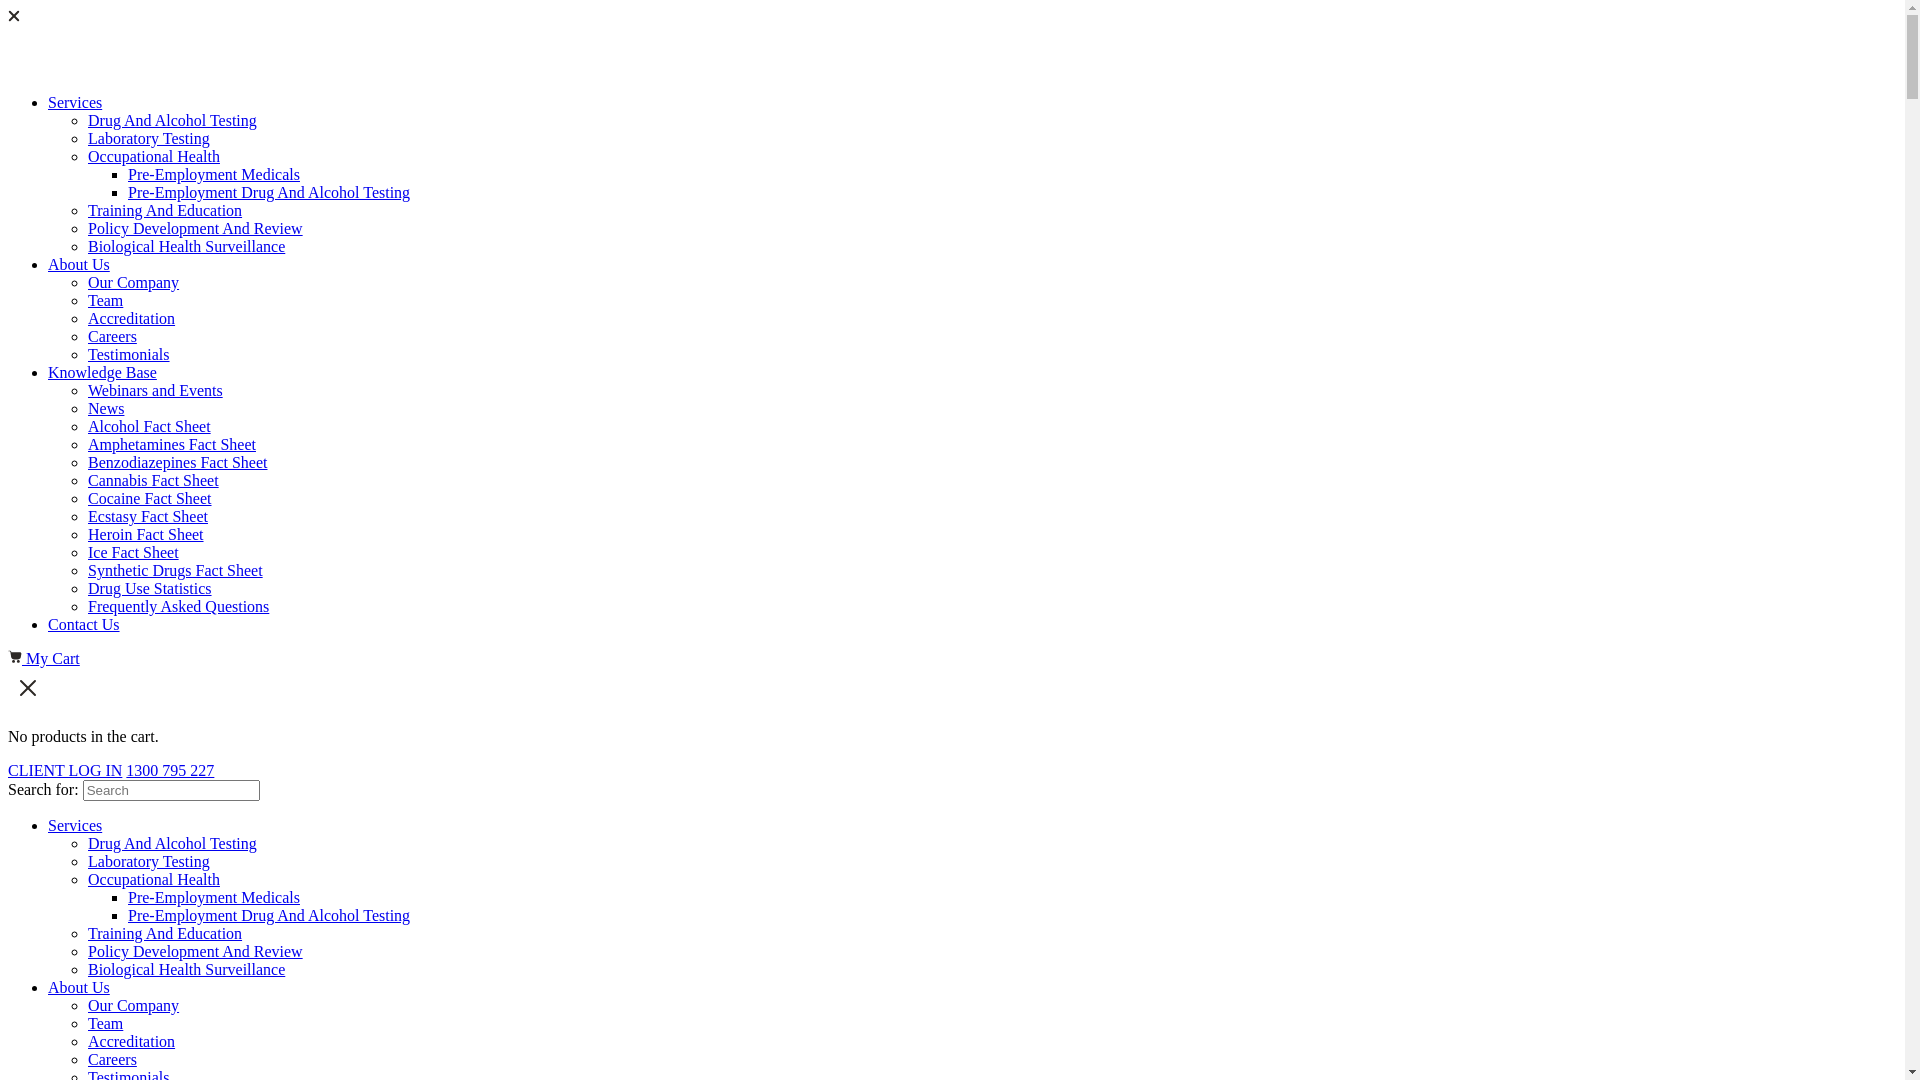 This screenshot has width=1920, height=1080. What do you see at coordinates (75, 102) in the screenshot?
I see `Services` at bounding box center [75, 102].